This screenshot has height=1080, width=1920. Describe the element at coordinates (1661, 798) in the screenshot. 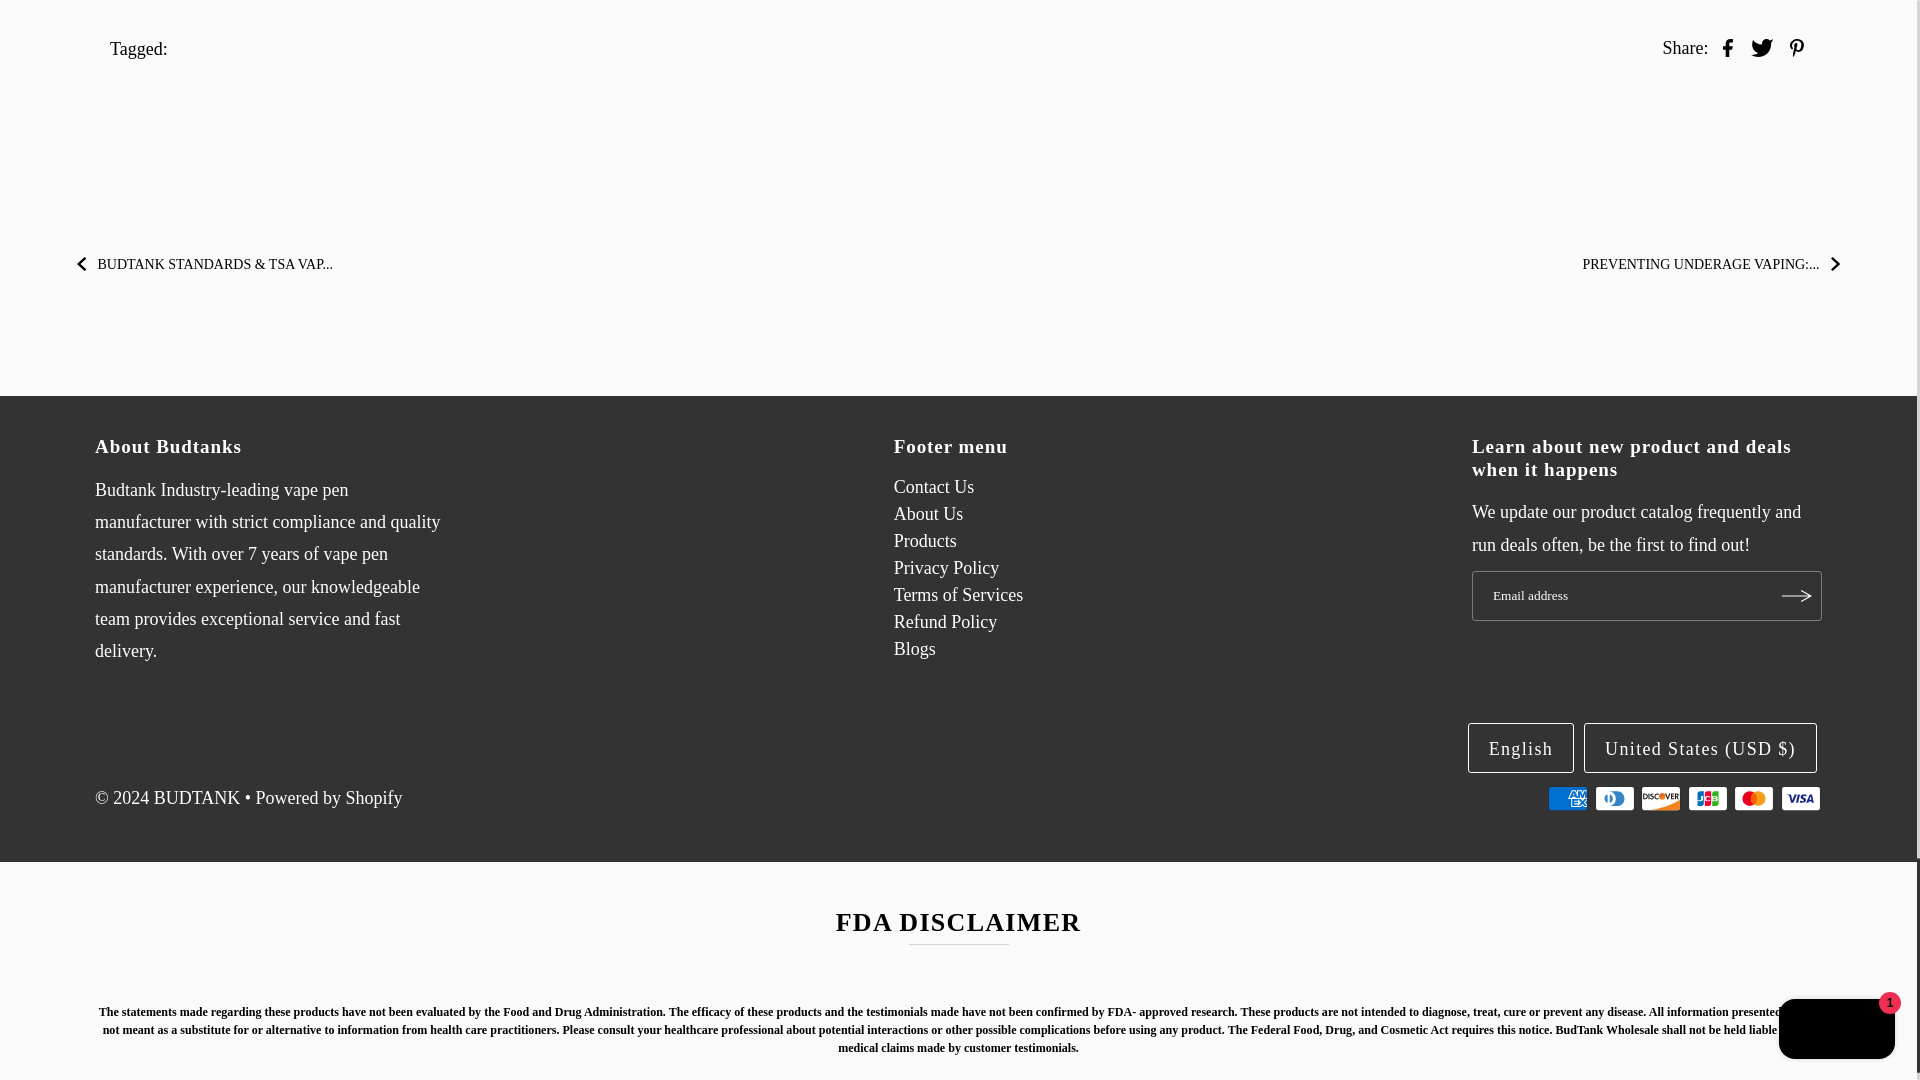

I see `Discover` at that location.